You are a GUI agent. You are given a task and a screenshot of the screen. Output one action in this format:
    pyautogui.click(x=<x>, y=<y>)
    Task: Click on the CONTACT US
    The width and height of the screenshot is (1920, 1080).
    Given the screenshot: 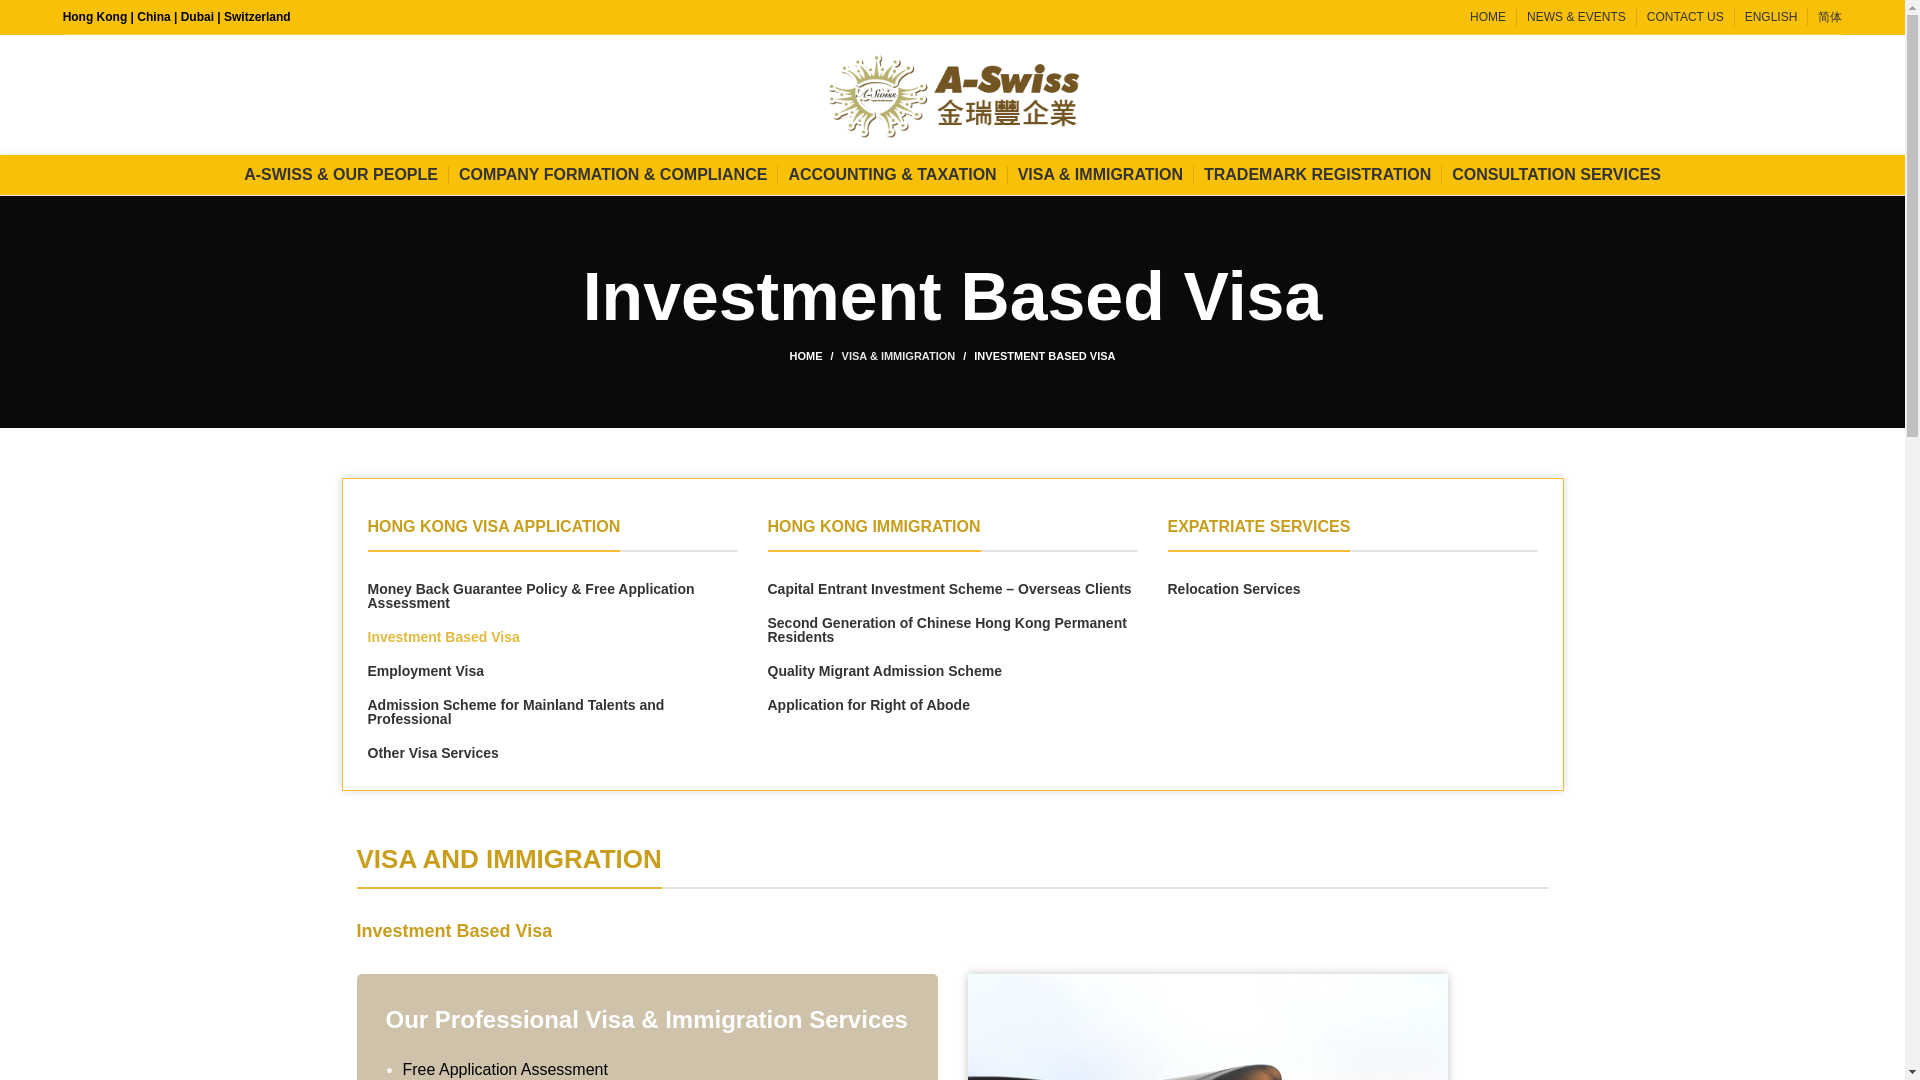 What is the action you would take?
    pyautogui.click(x=1686, y=18)
    